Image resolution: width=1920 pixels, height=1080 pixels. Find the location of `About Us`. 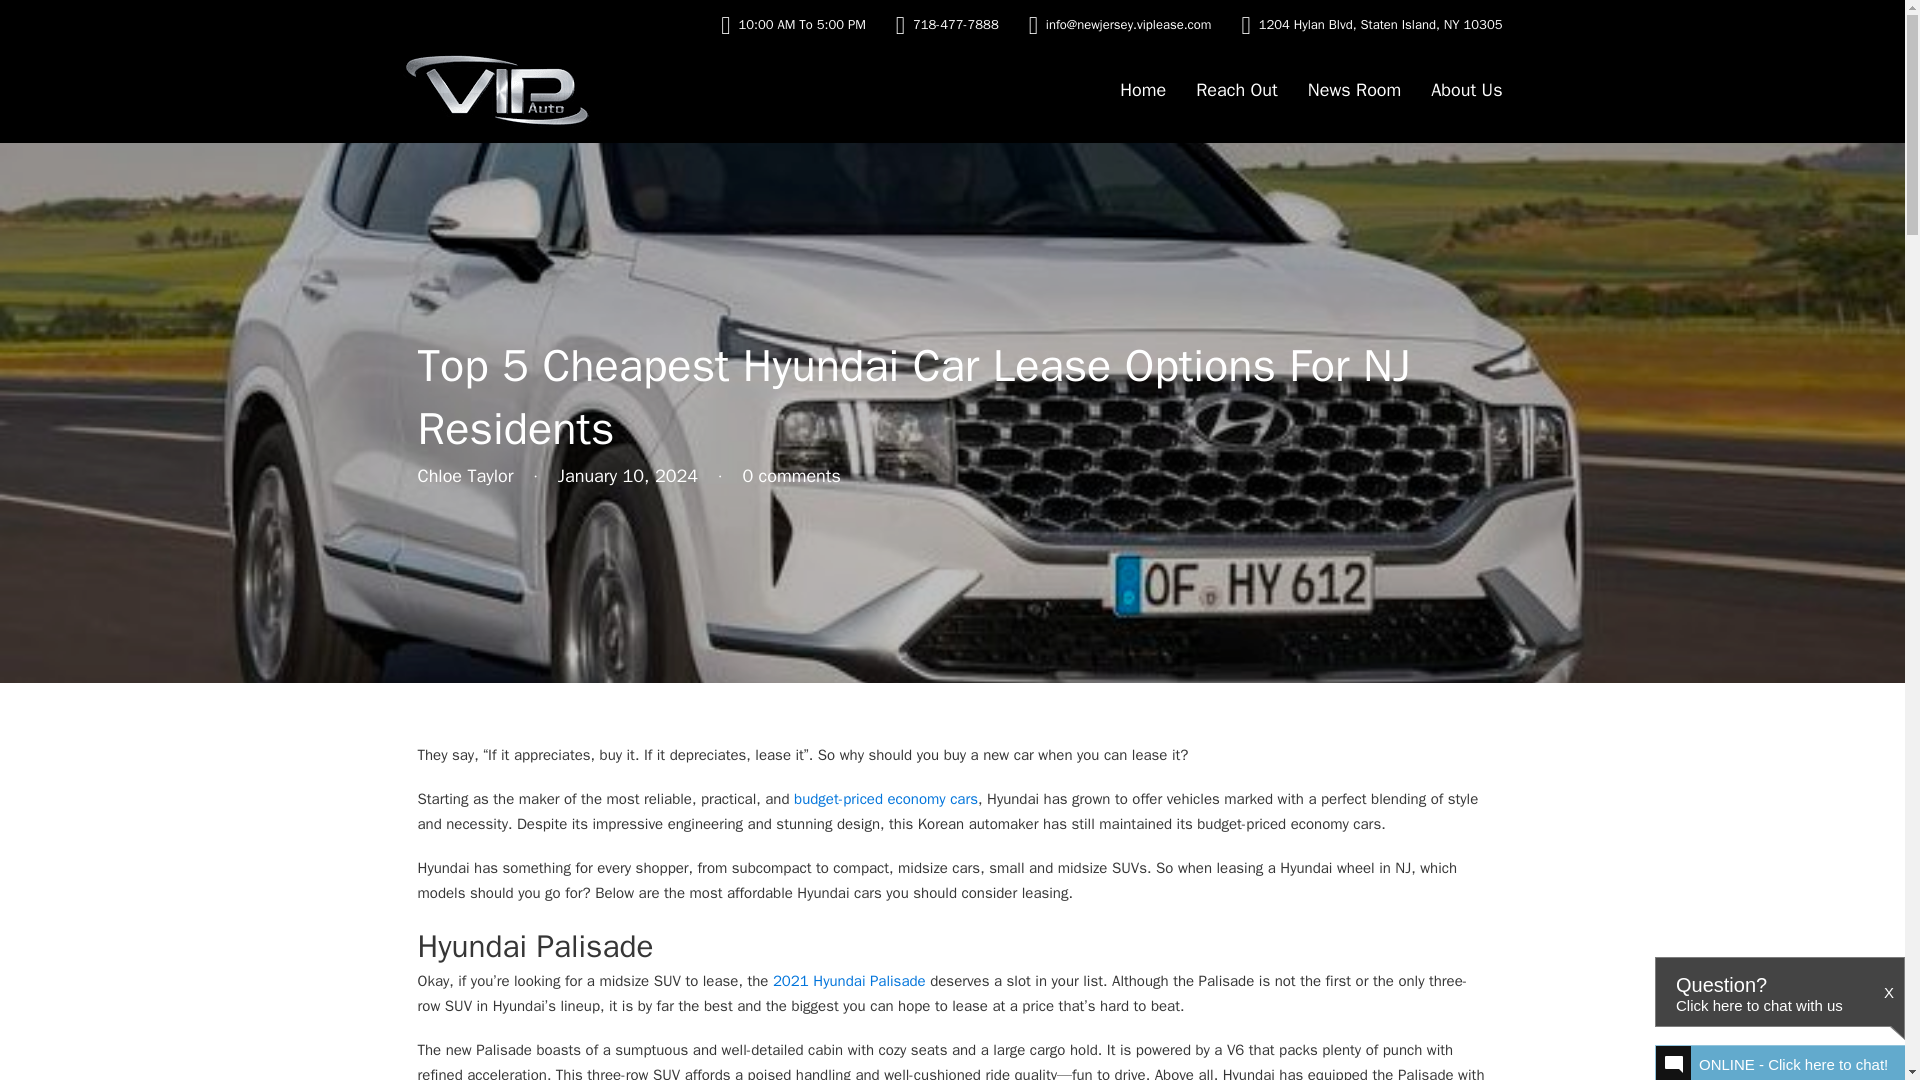

About Us is located at coordinates (1466, 90).